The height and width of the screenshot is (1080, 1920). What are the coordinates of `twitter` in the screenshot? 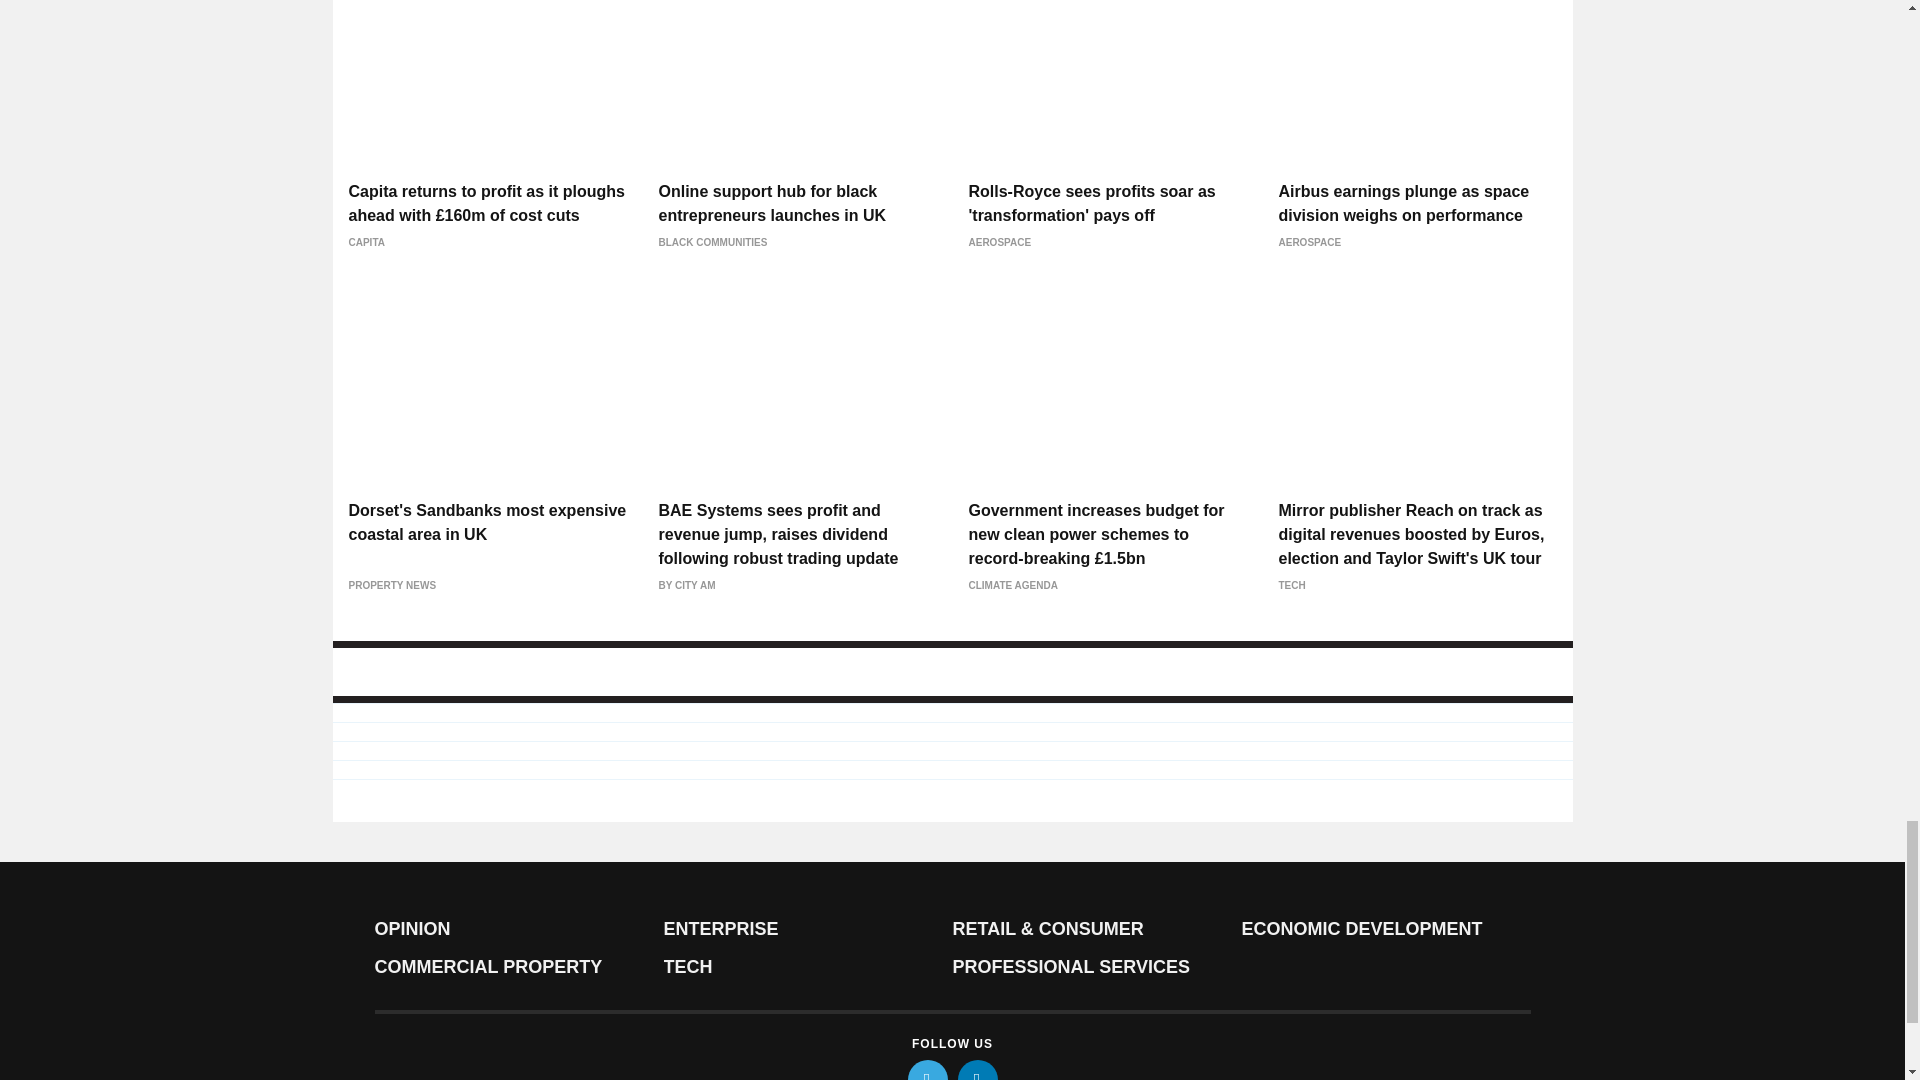 It's located at (928, 1070).